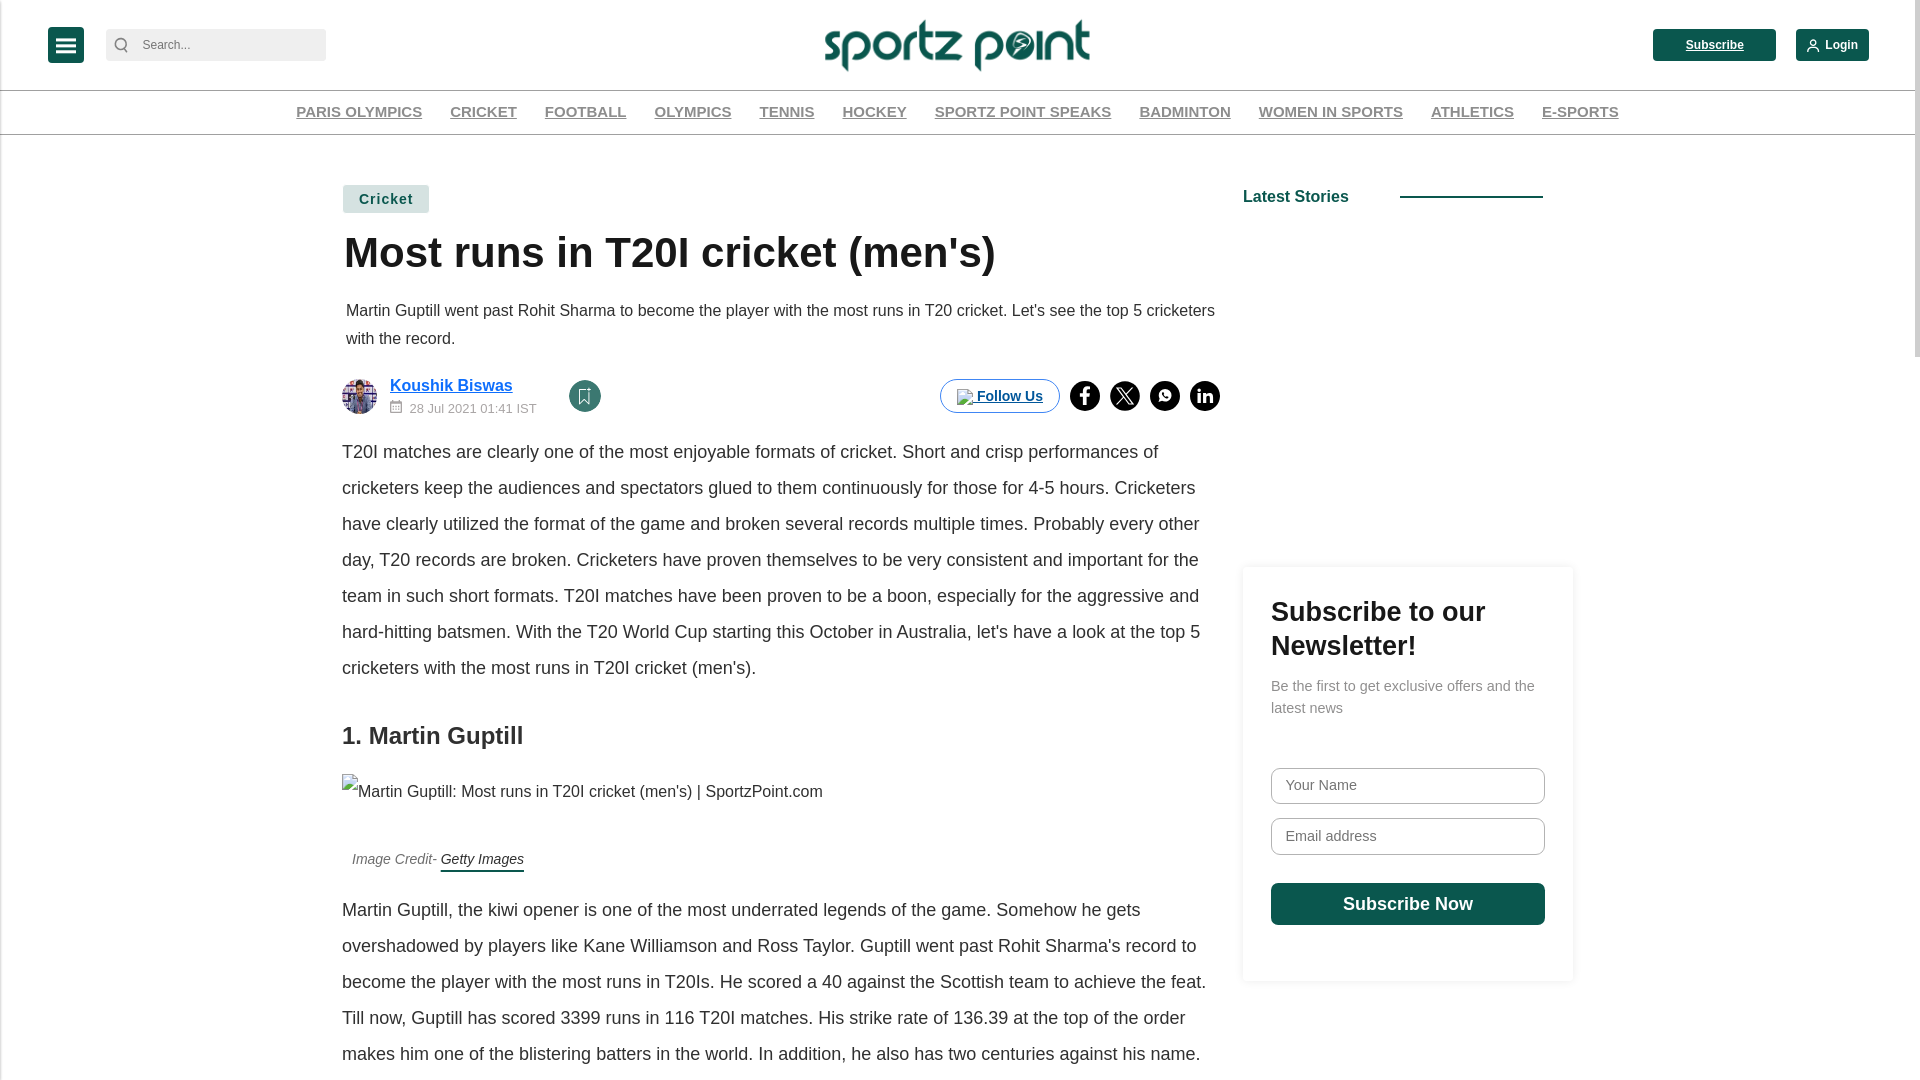 The image size is (1920, 1080). I want to click on OLYMPICS, so click(694, 112).